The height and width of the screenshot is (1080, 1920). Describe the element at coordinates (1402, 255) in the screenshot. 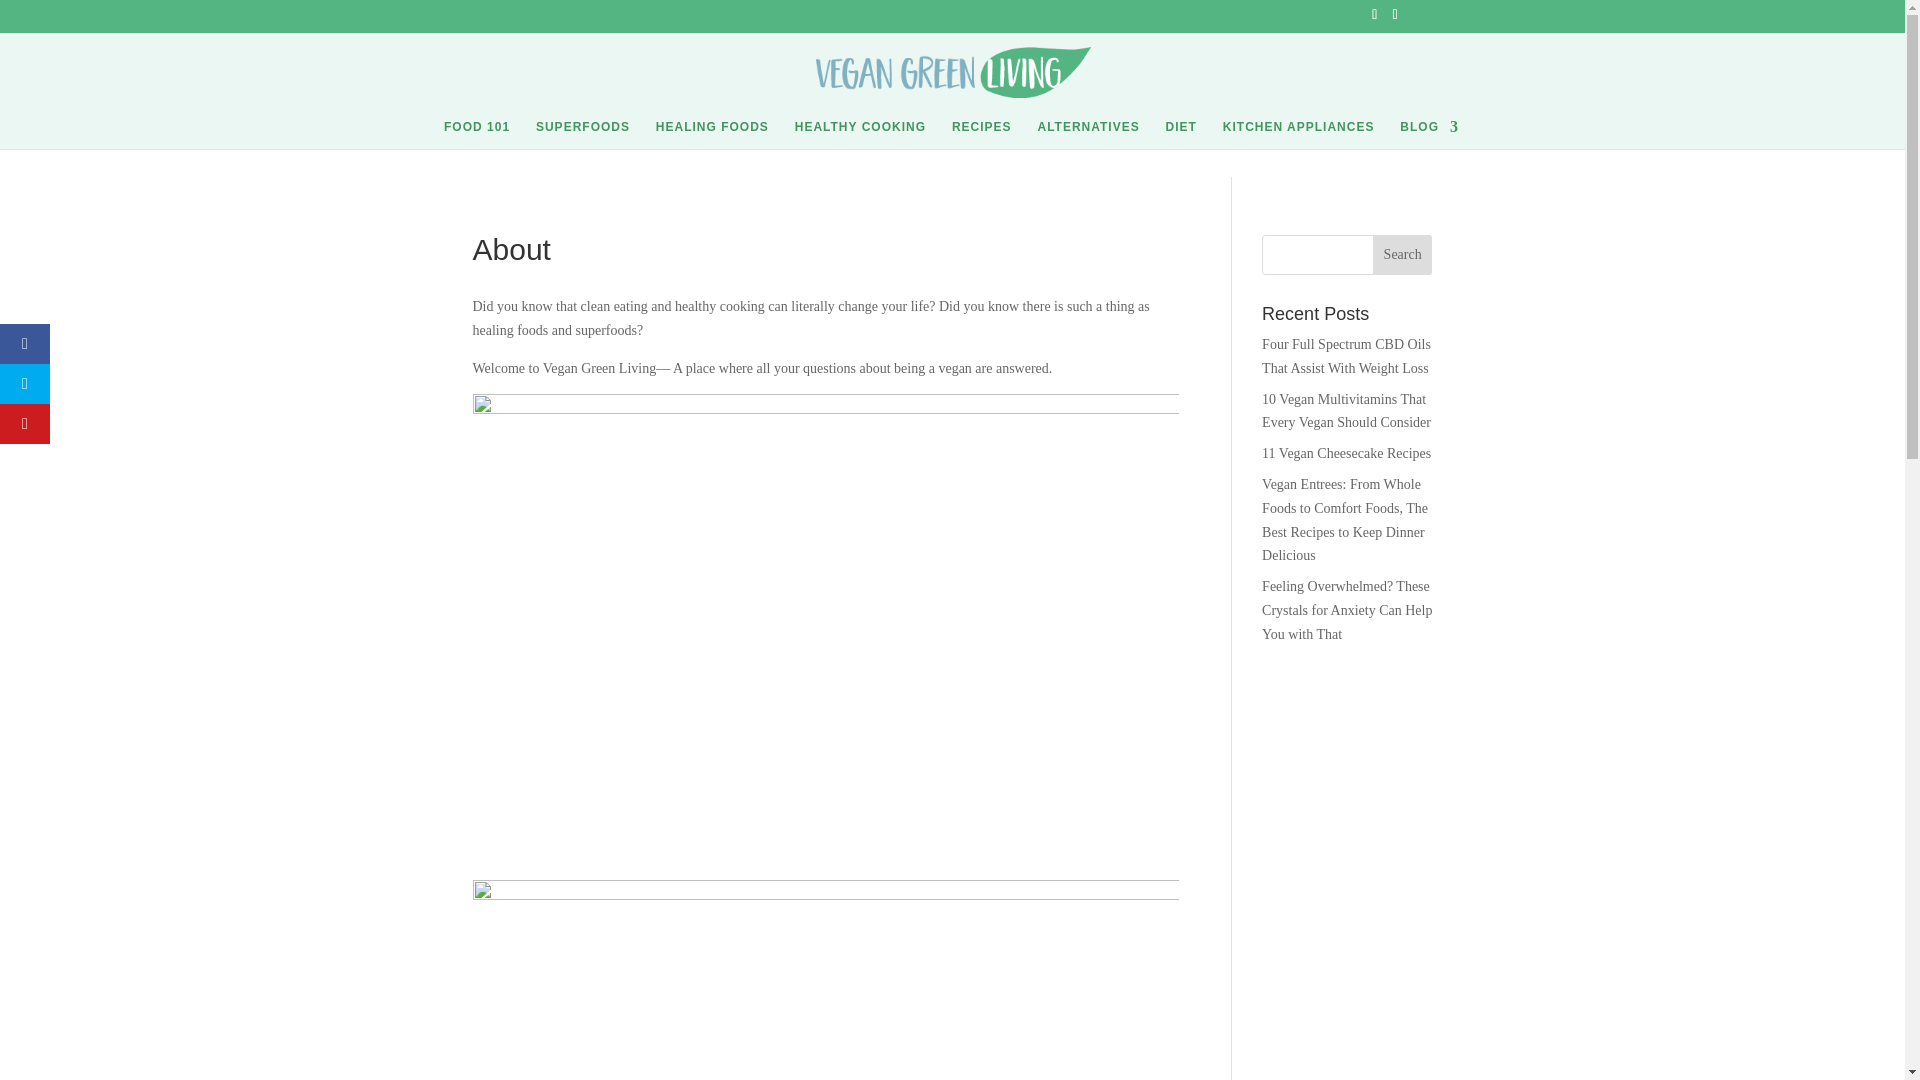

I see `Search` at that location.